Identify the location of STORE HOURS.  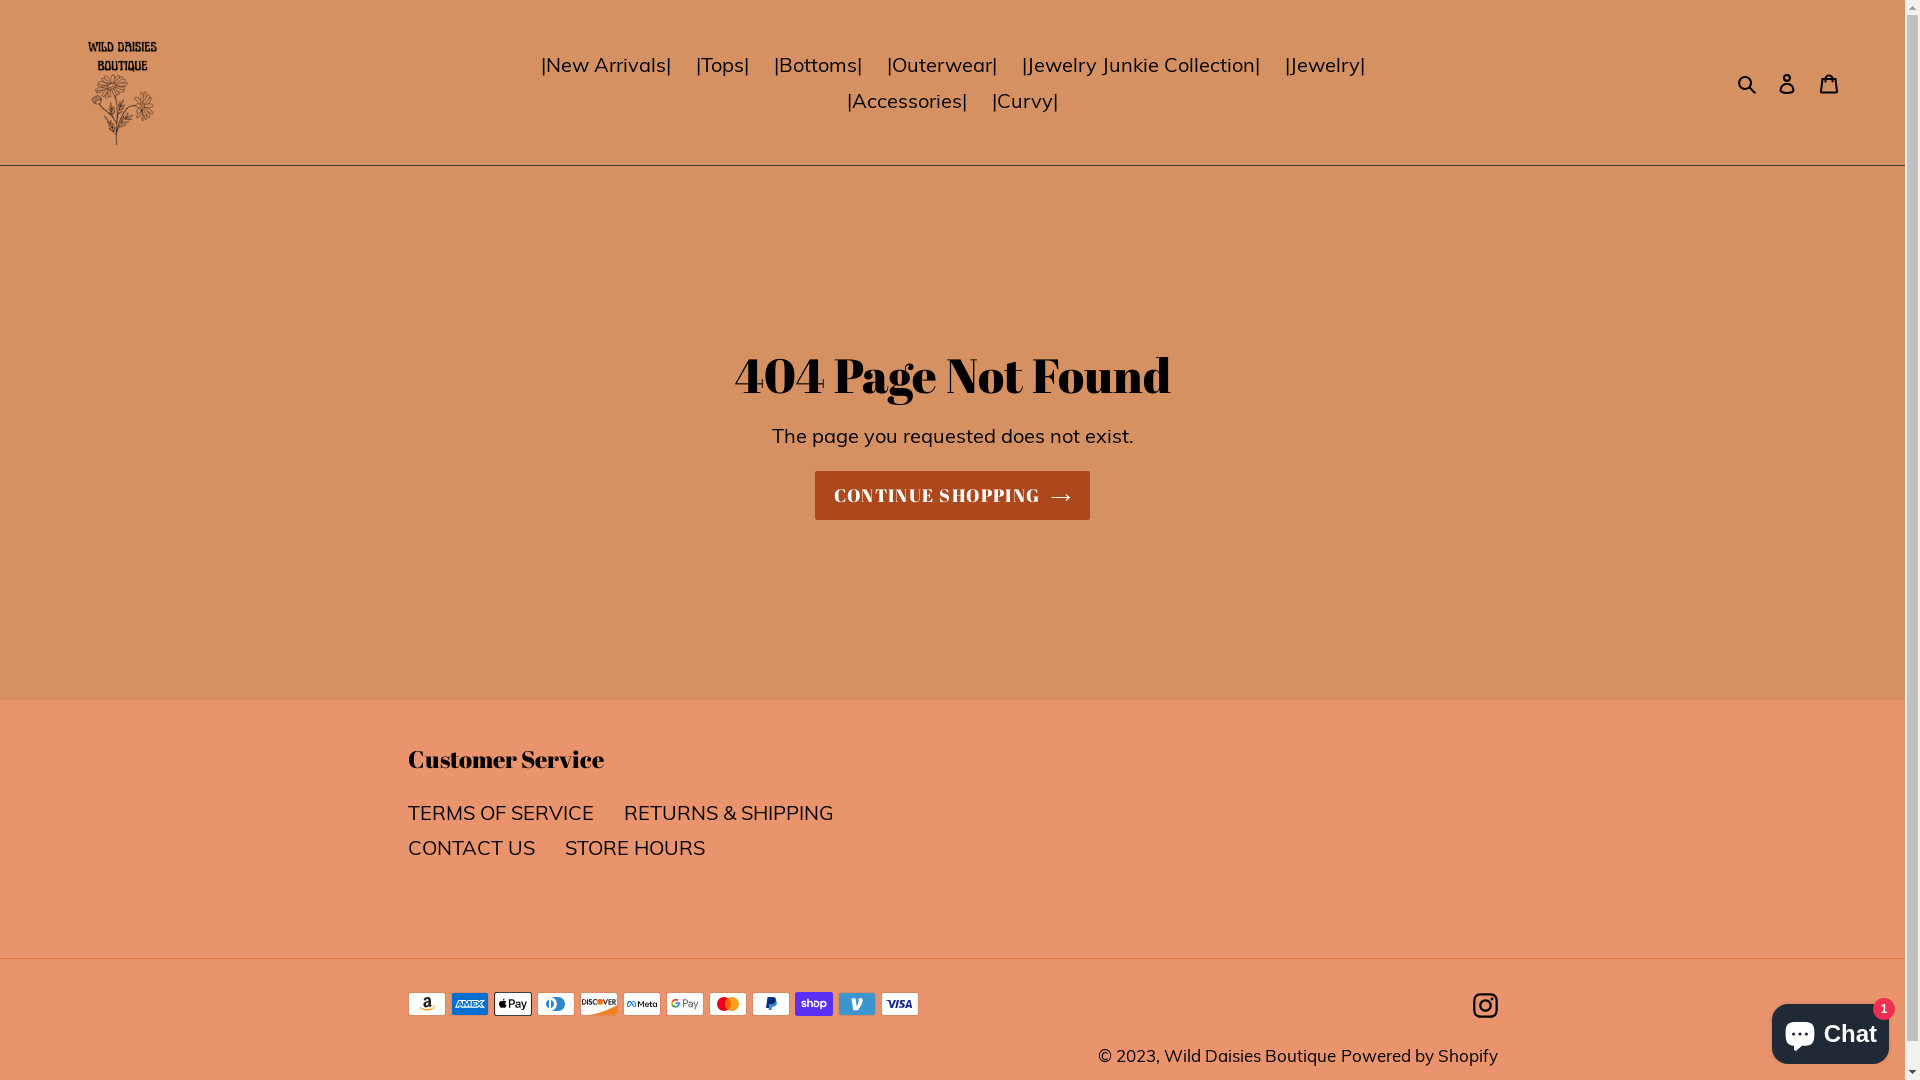
(634, 848).